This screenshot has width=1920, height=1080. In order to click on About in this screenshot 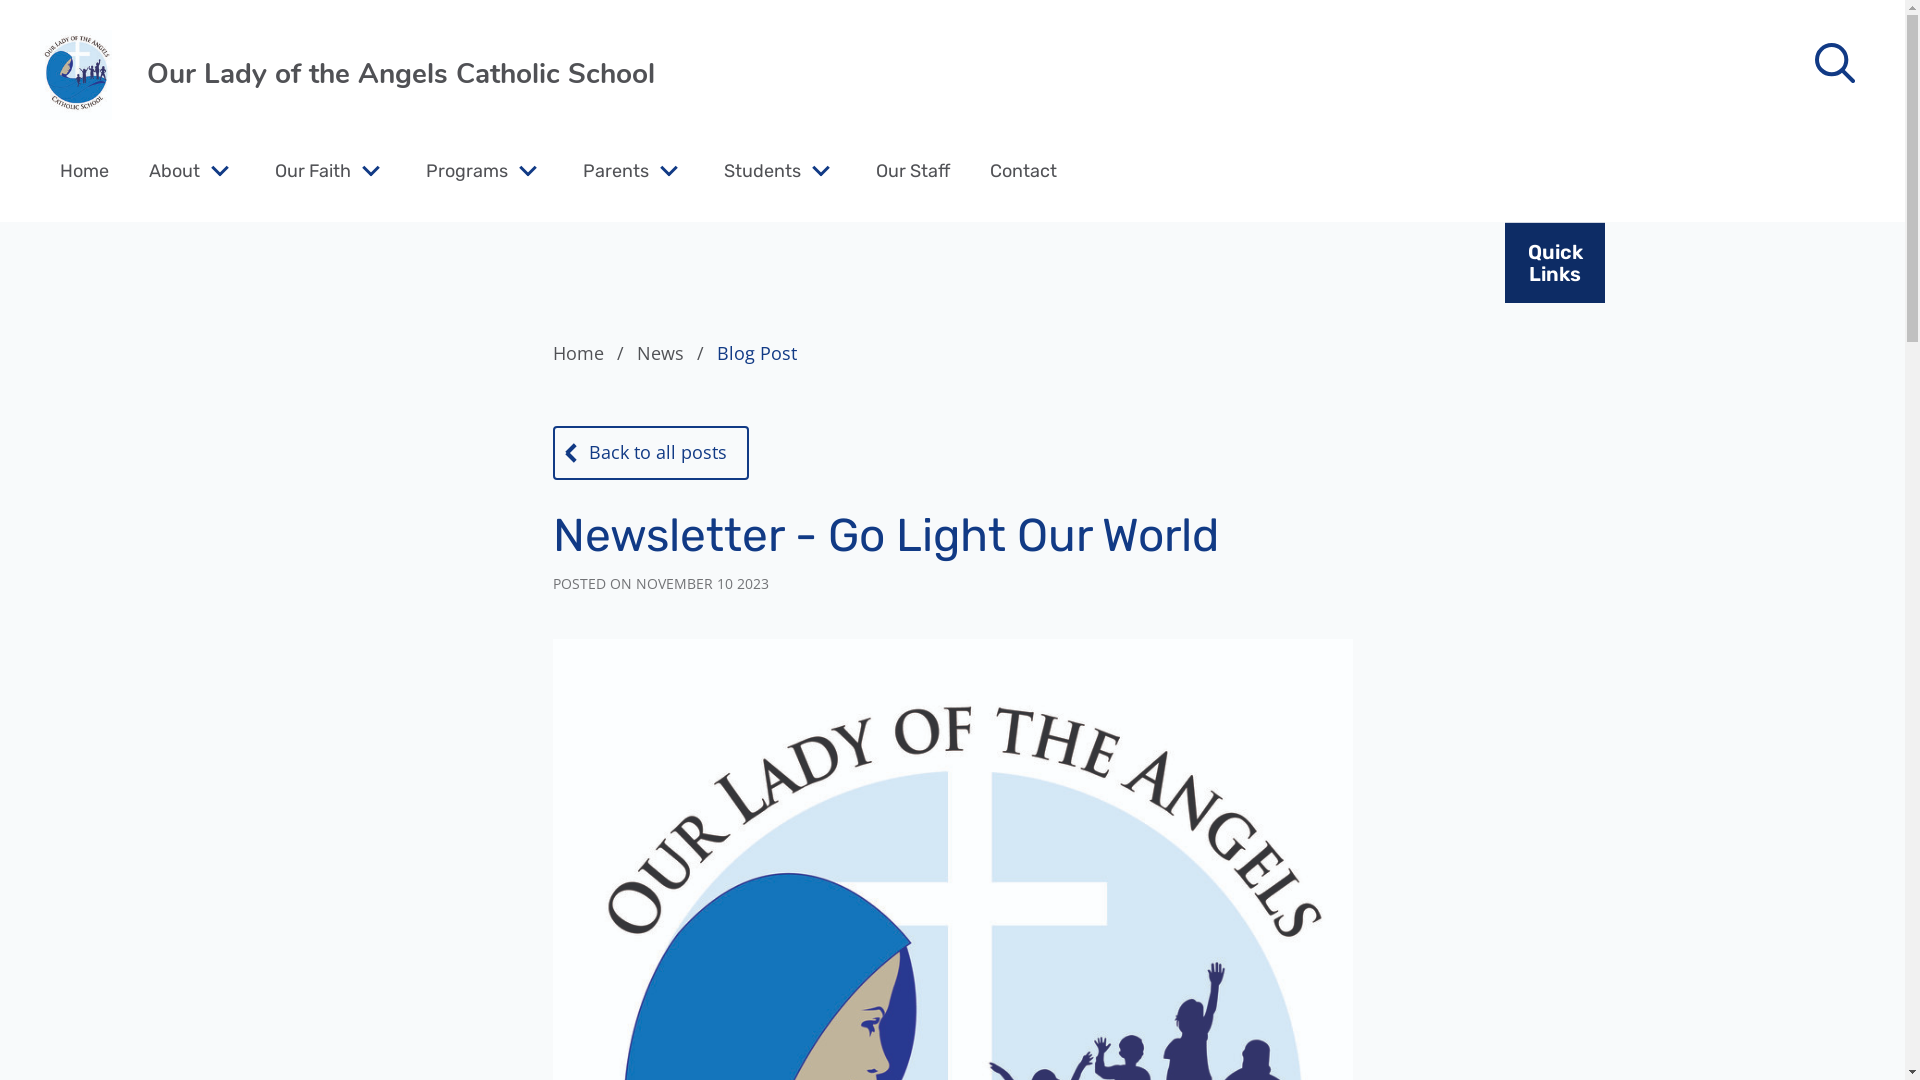, I will do `click(174, 170)`.